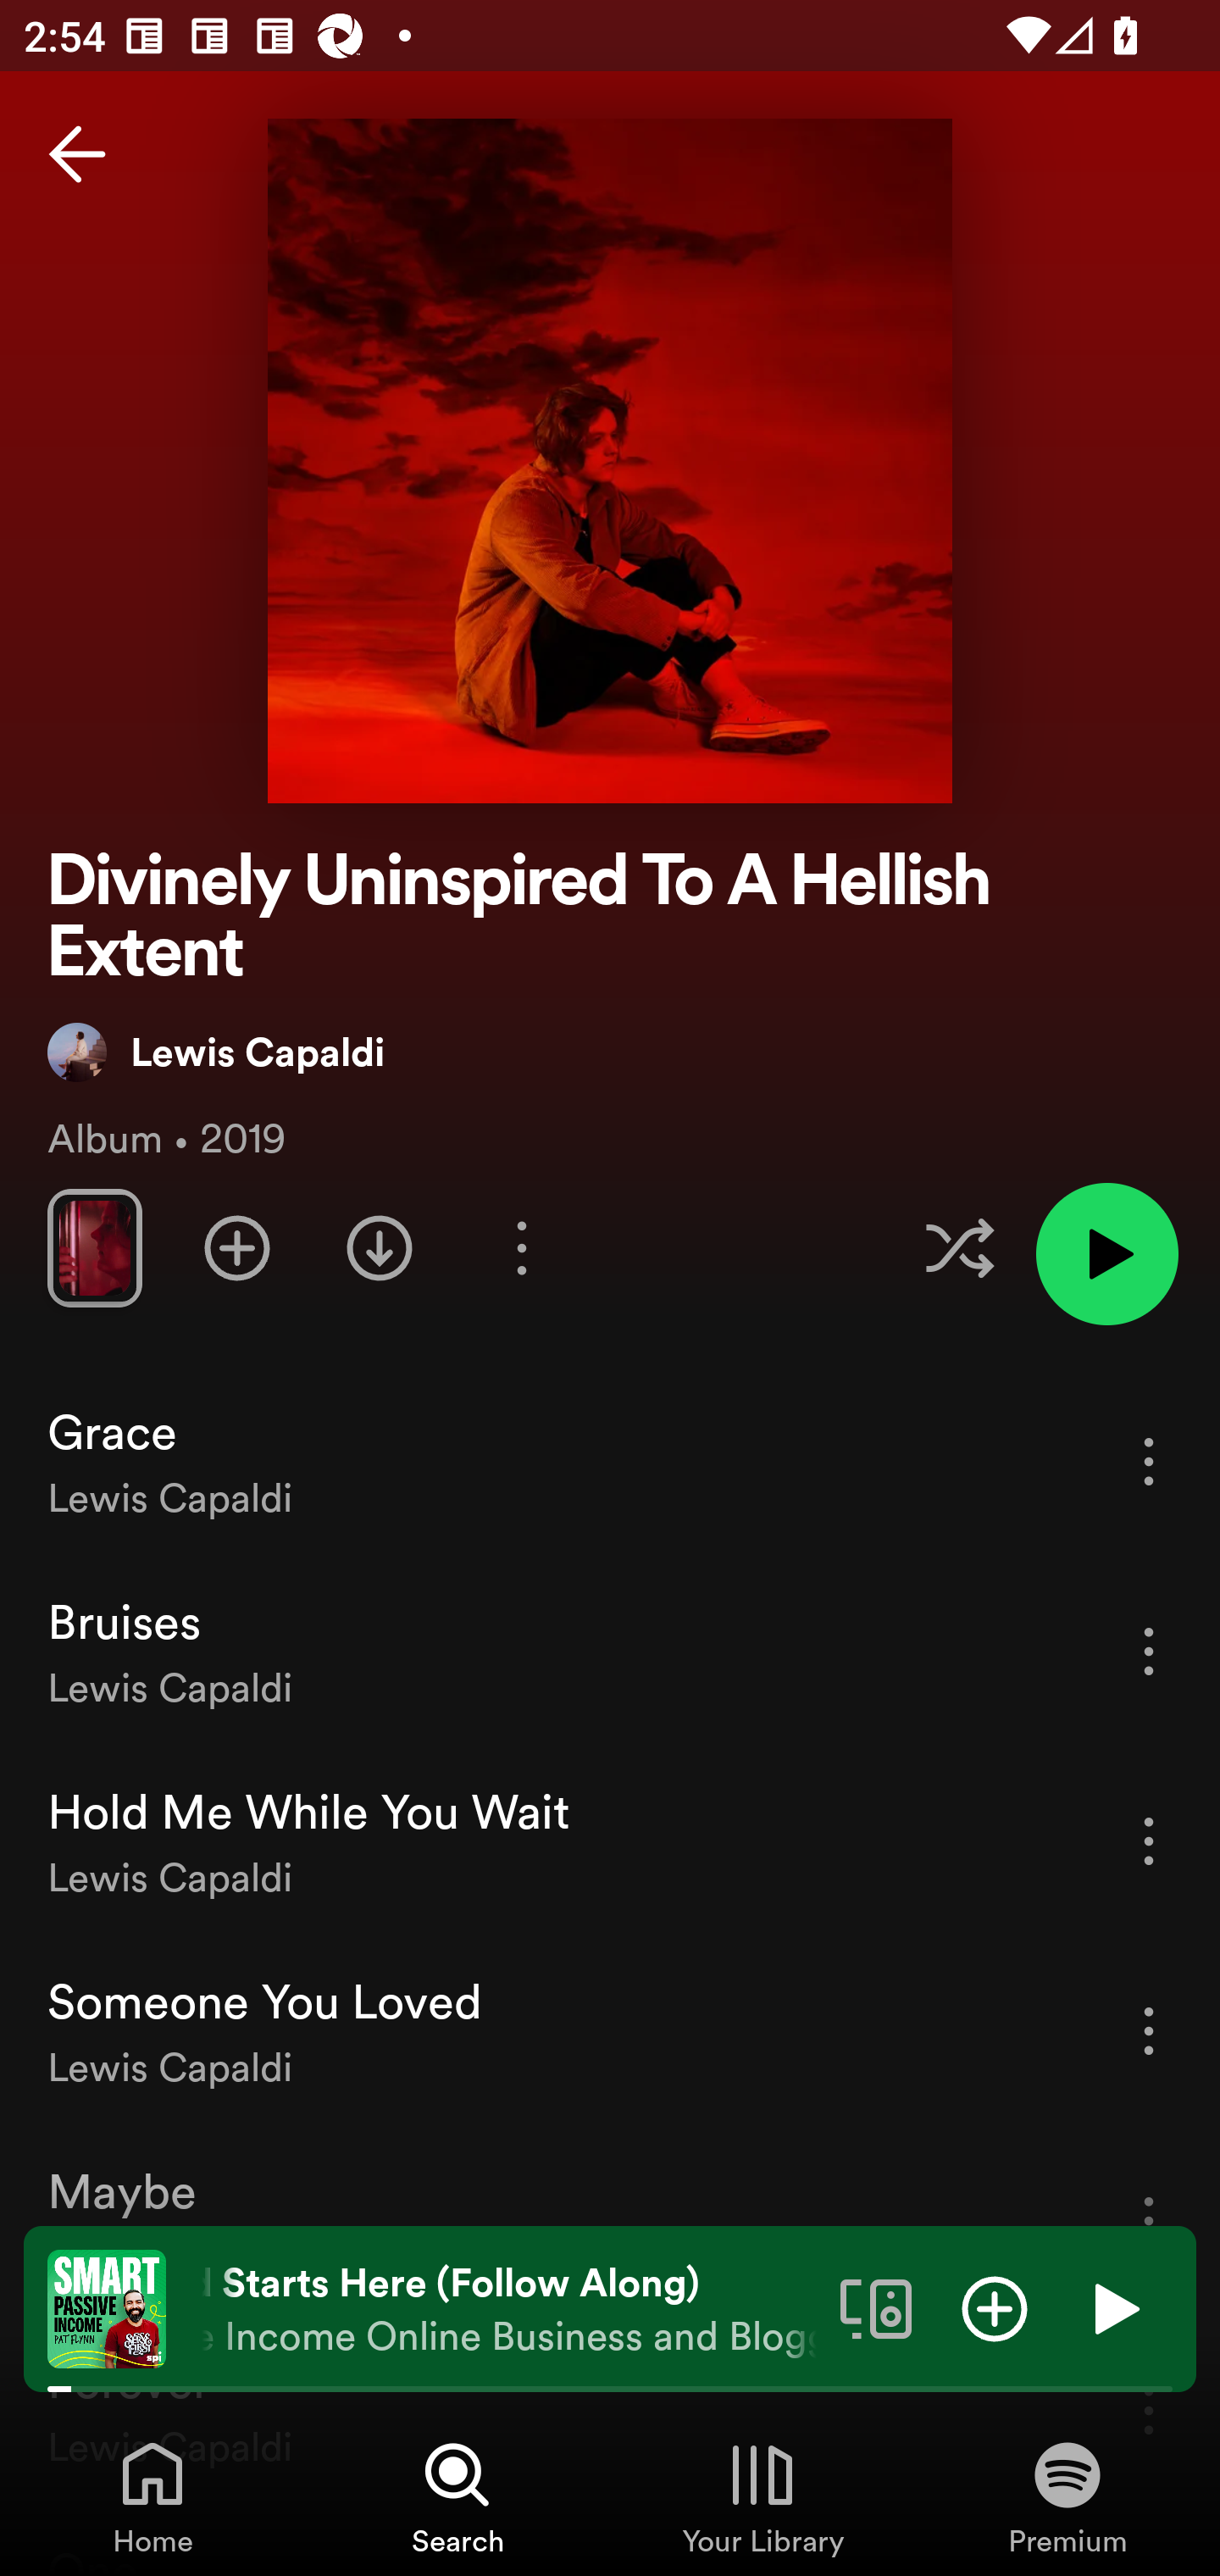 The width and height of the screenshot is (1220, 2576). Describe the element at coordinates (152, 2496) in the screenshot. I see `Home, Tab 1 of 4 Home Home` at that location.